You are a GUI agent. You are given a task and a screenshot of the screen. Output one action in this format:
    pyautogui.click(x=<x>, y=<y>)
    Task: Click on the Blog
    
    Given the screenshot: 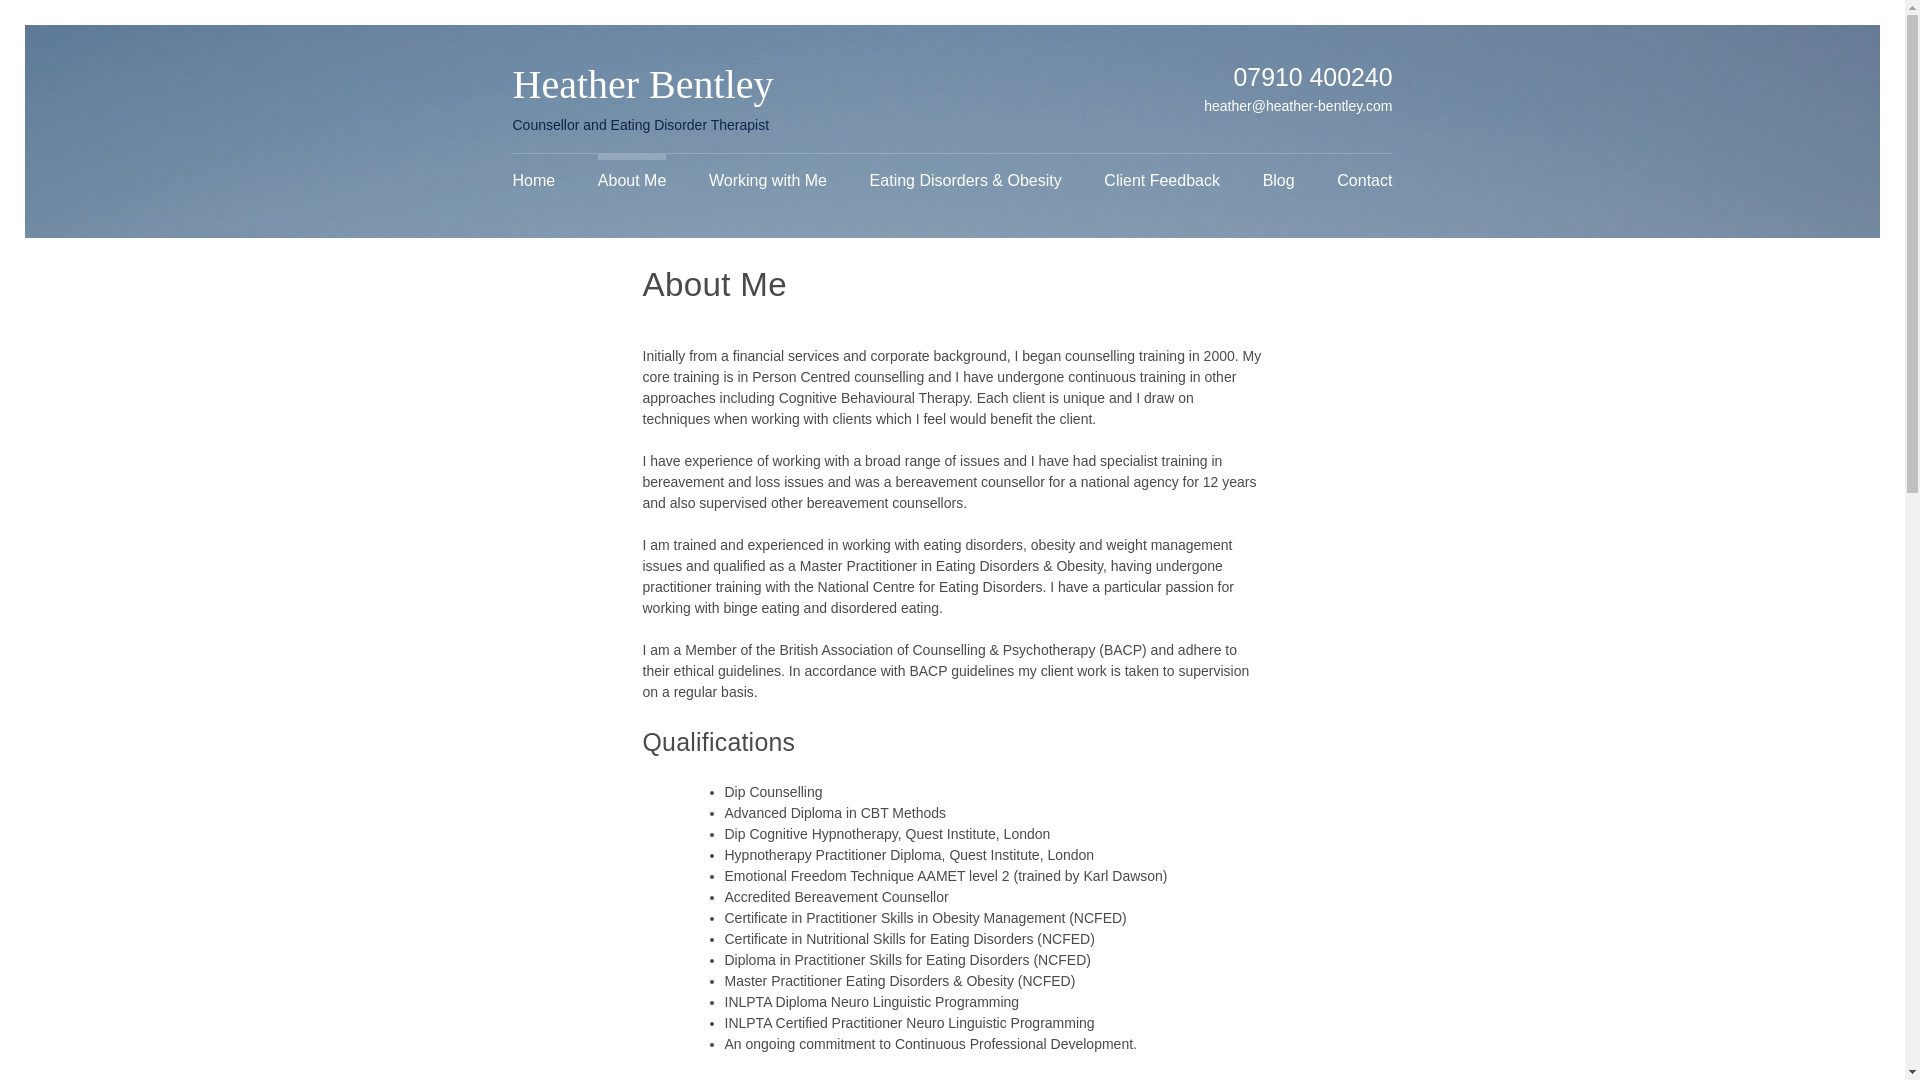 What is the action you would take?
    pyautogui.click(x=1278, y=181)
    